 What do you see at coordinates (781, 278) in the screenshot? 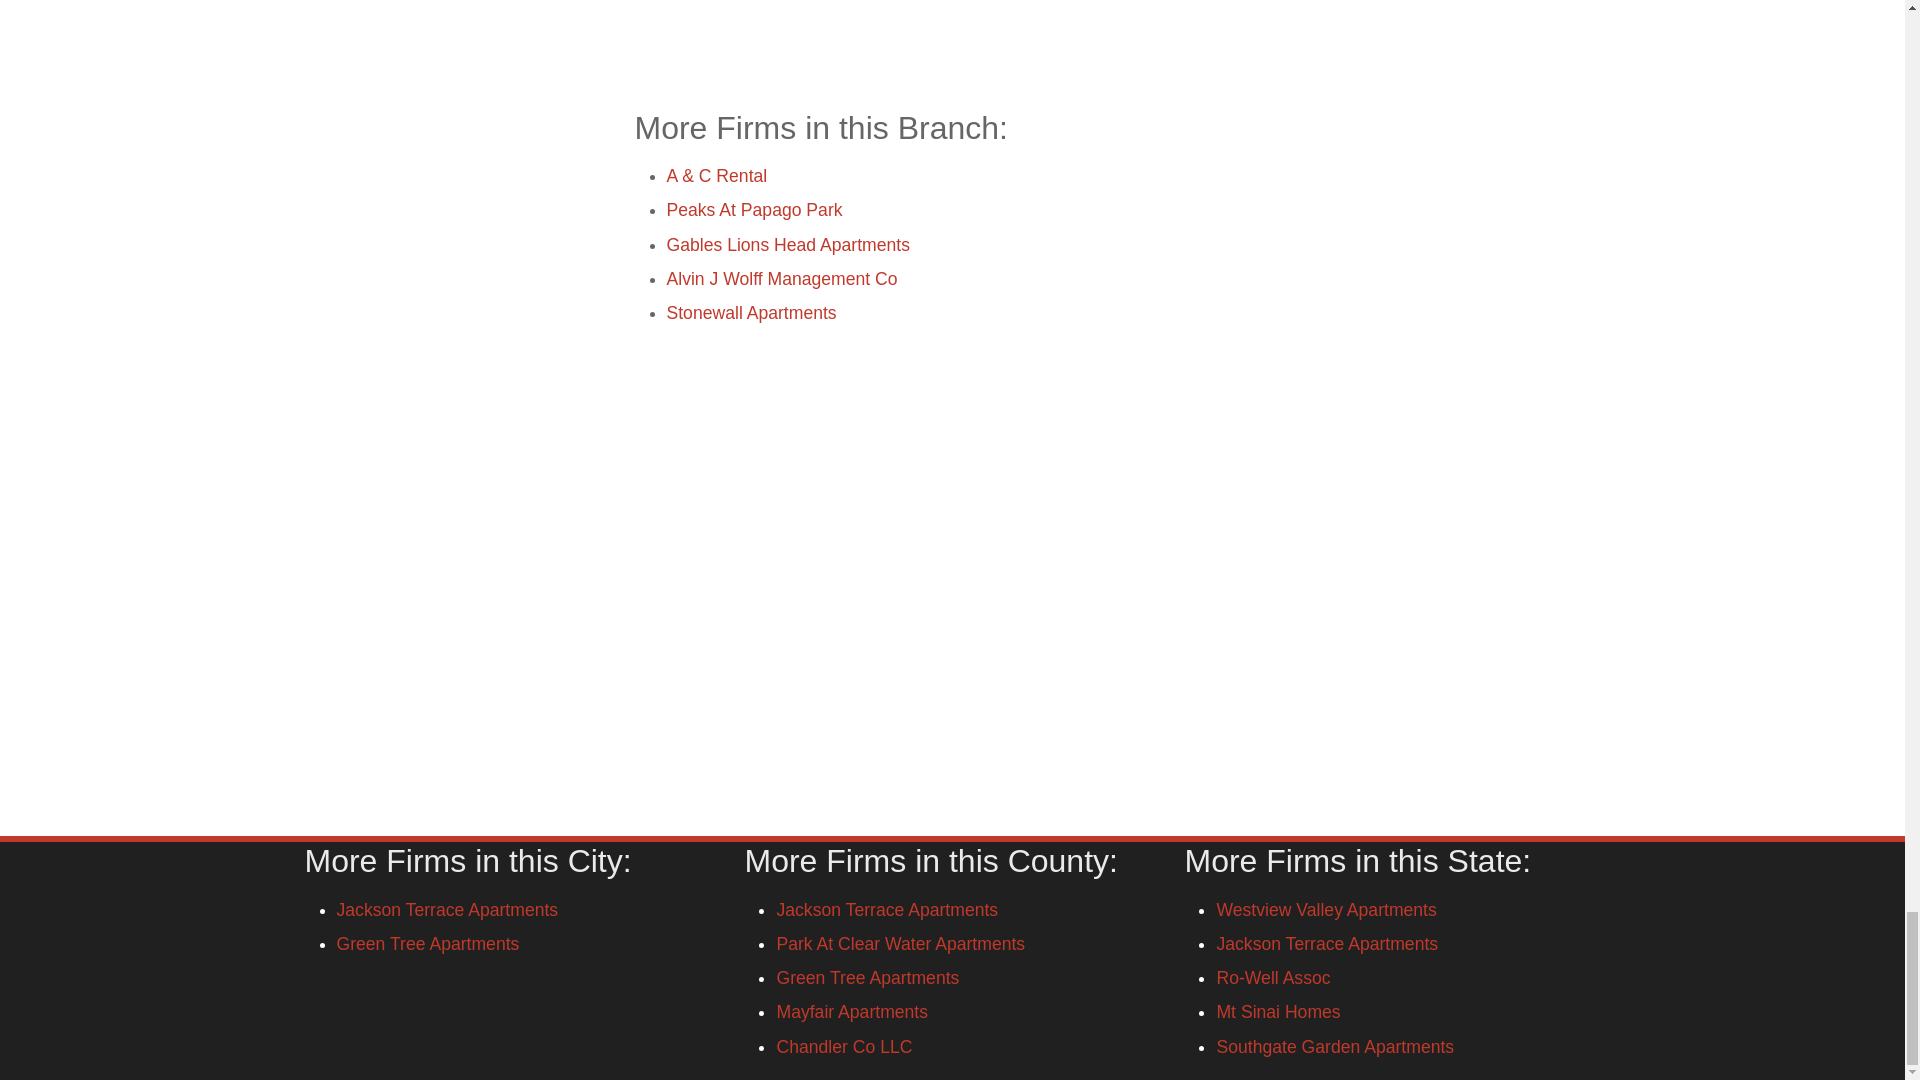
I see `Alvin J Wolff Management Co` at bounding box center [781, 278].